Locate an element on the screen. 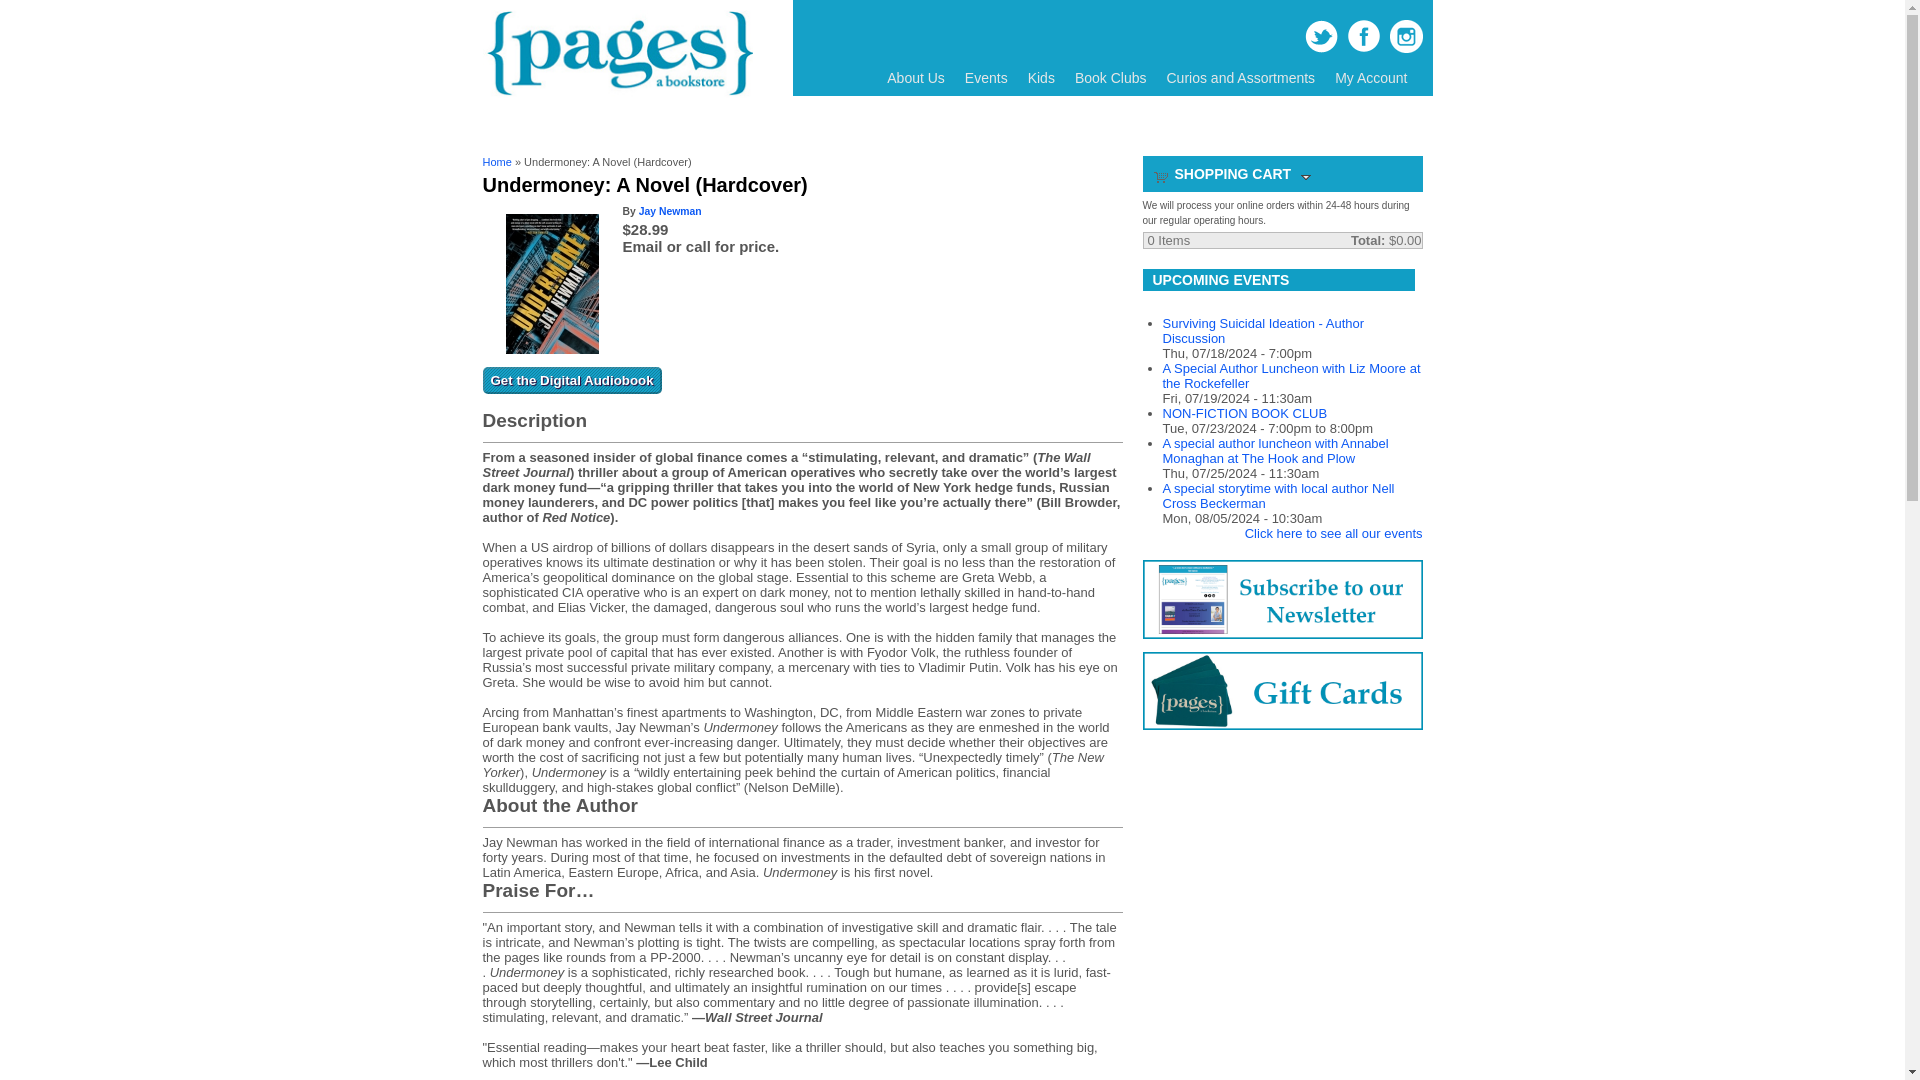 This screenshot has height=1080, width=1920. Surviving Suicidal Ideation - Author Discussion is located at coordinates (1262, 330).